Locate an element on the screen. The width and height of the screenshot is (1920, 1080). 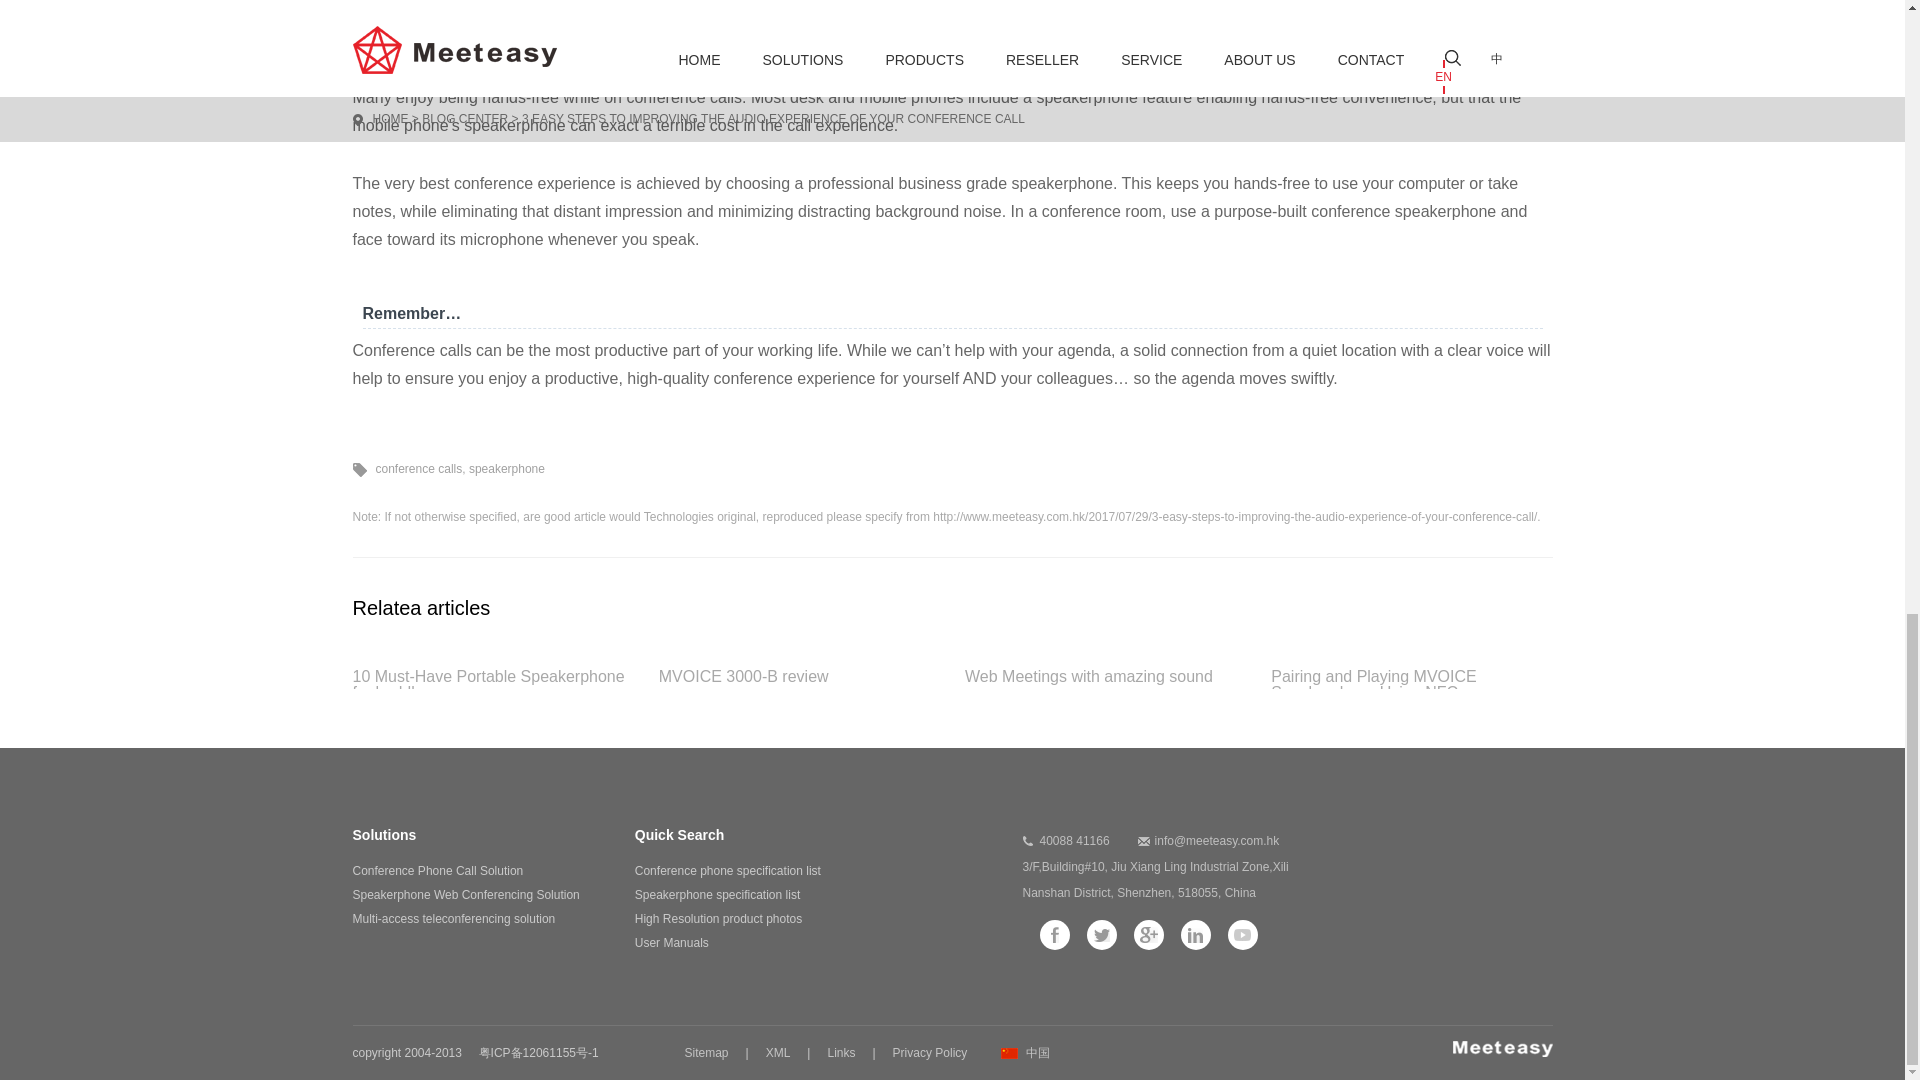
Pairing and Playing MVOICE Speakerphone Using NFC is located at coordinates (1411, 678).